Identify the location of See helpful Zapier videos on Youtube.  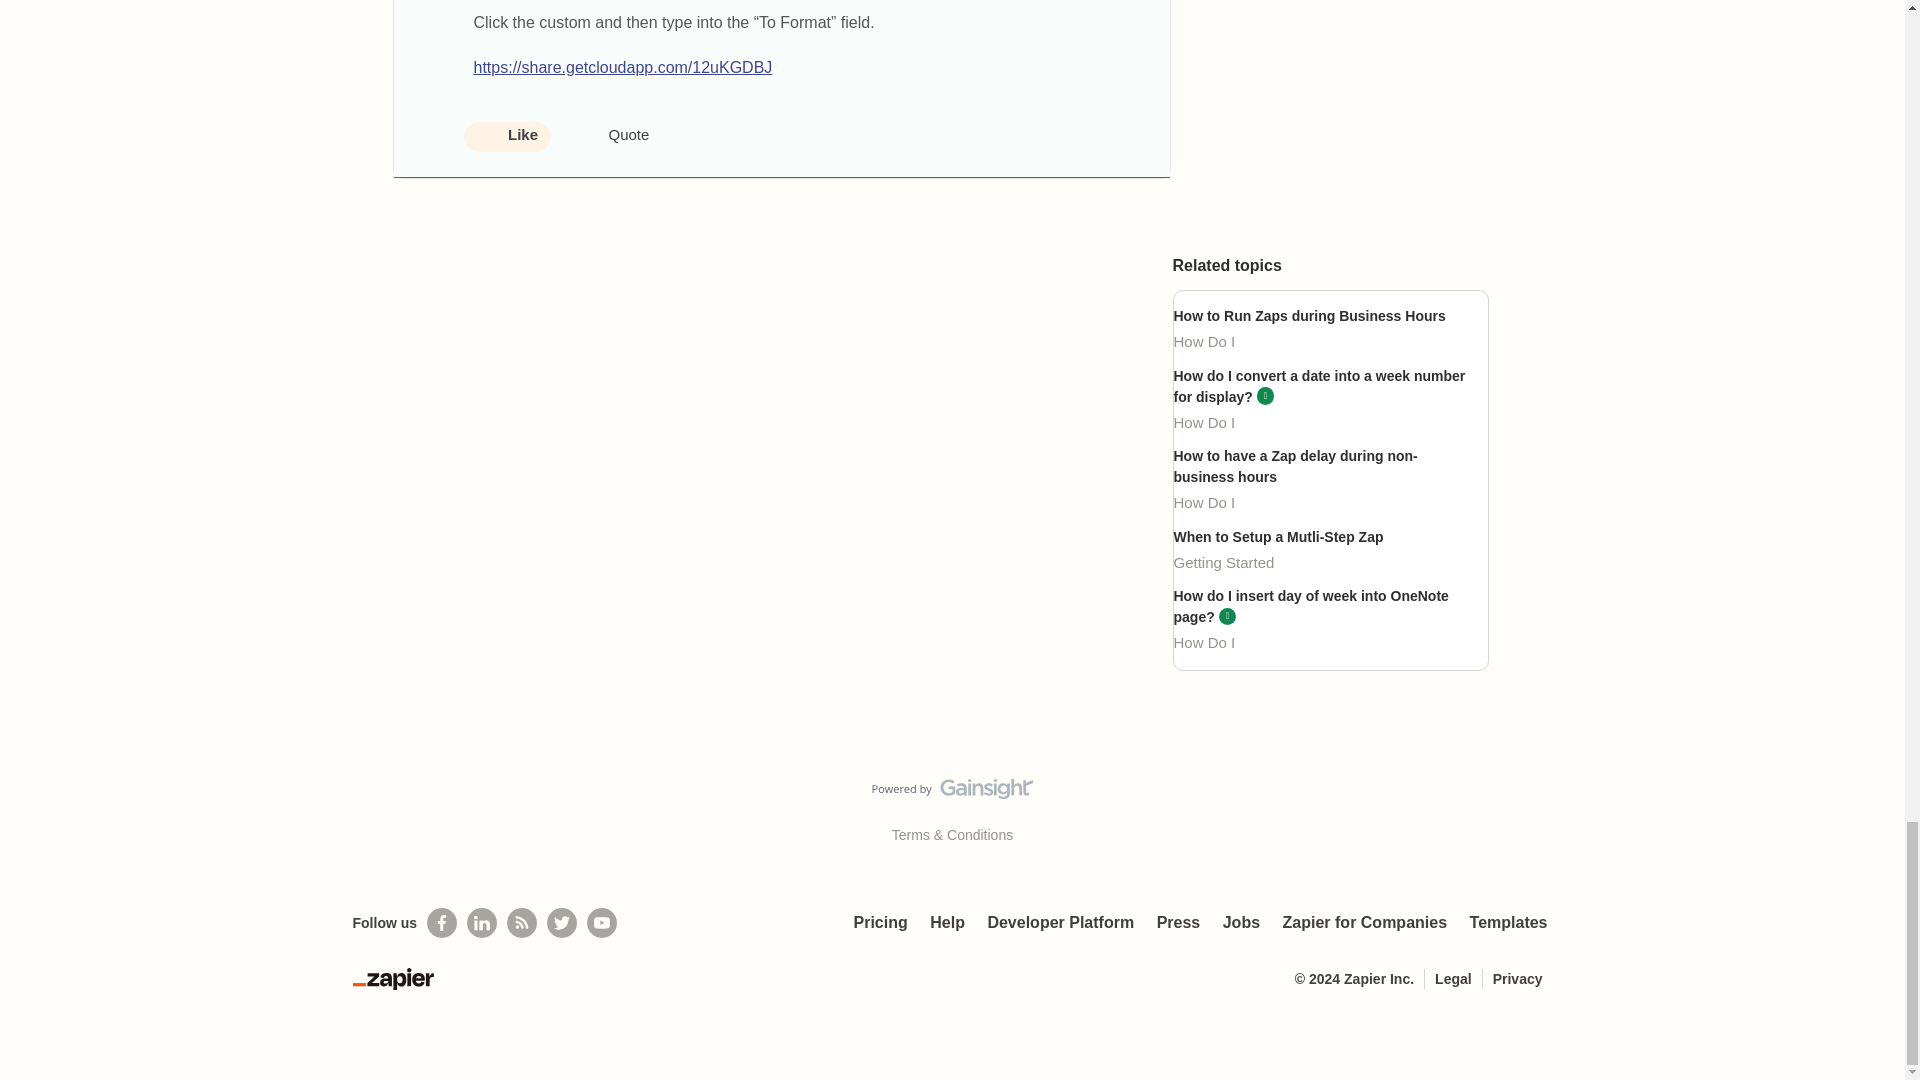
(602, 923).